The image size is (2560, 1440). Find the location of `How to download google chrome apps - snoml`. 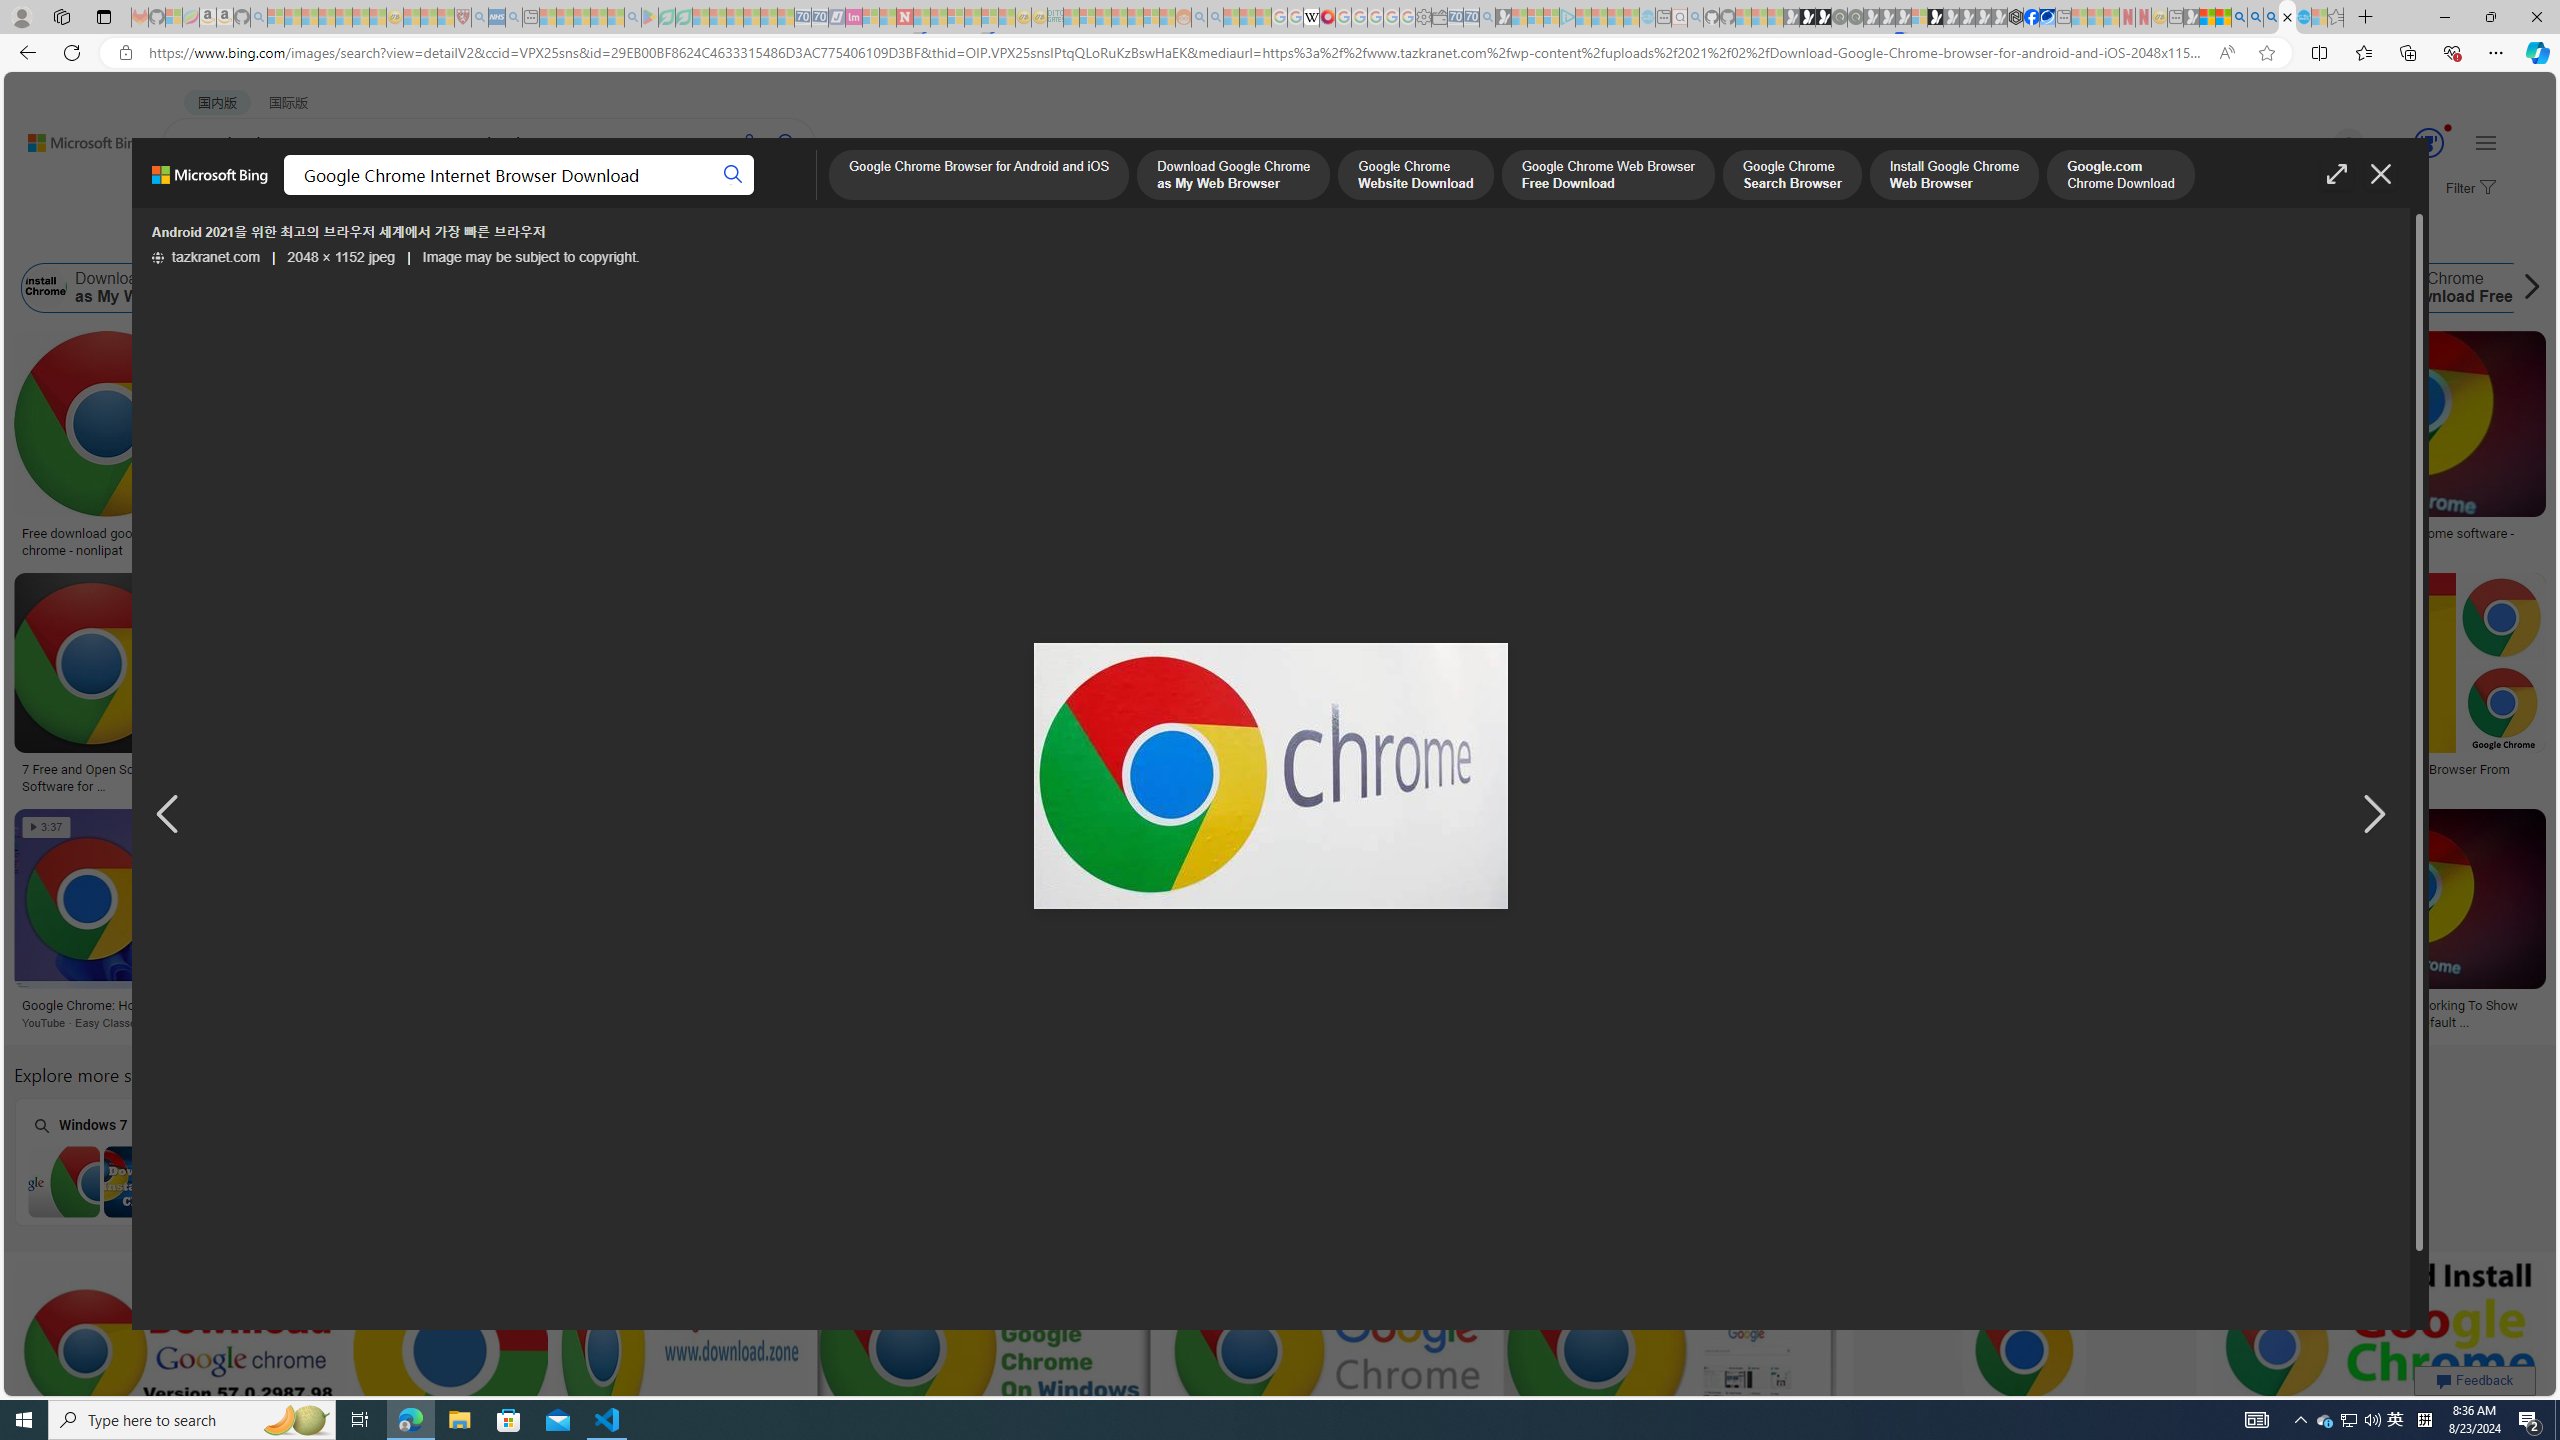

How to download google chrome apps - snoml is located at coordinates (852, 776).